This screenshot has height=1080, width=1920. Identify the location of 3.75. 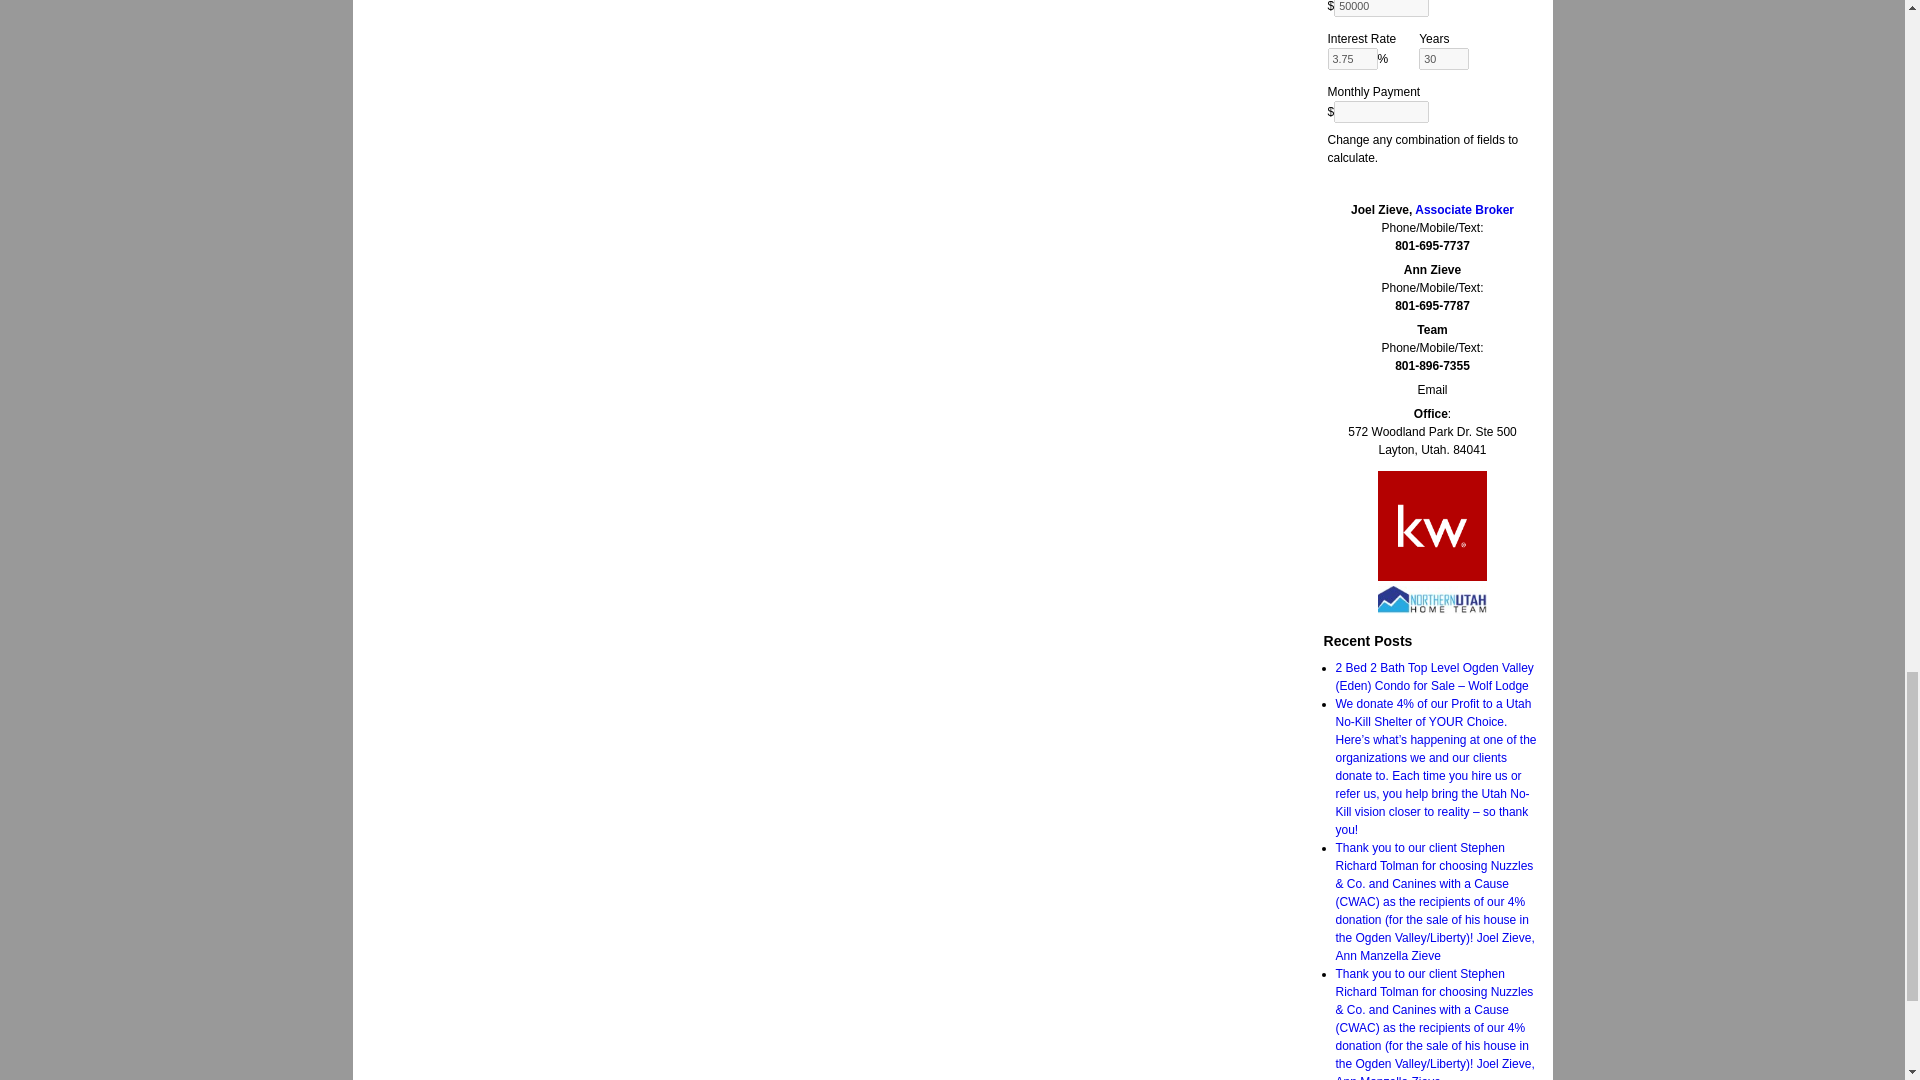
(1353, 58).